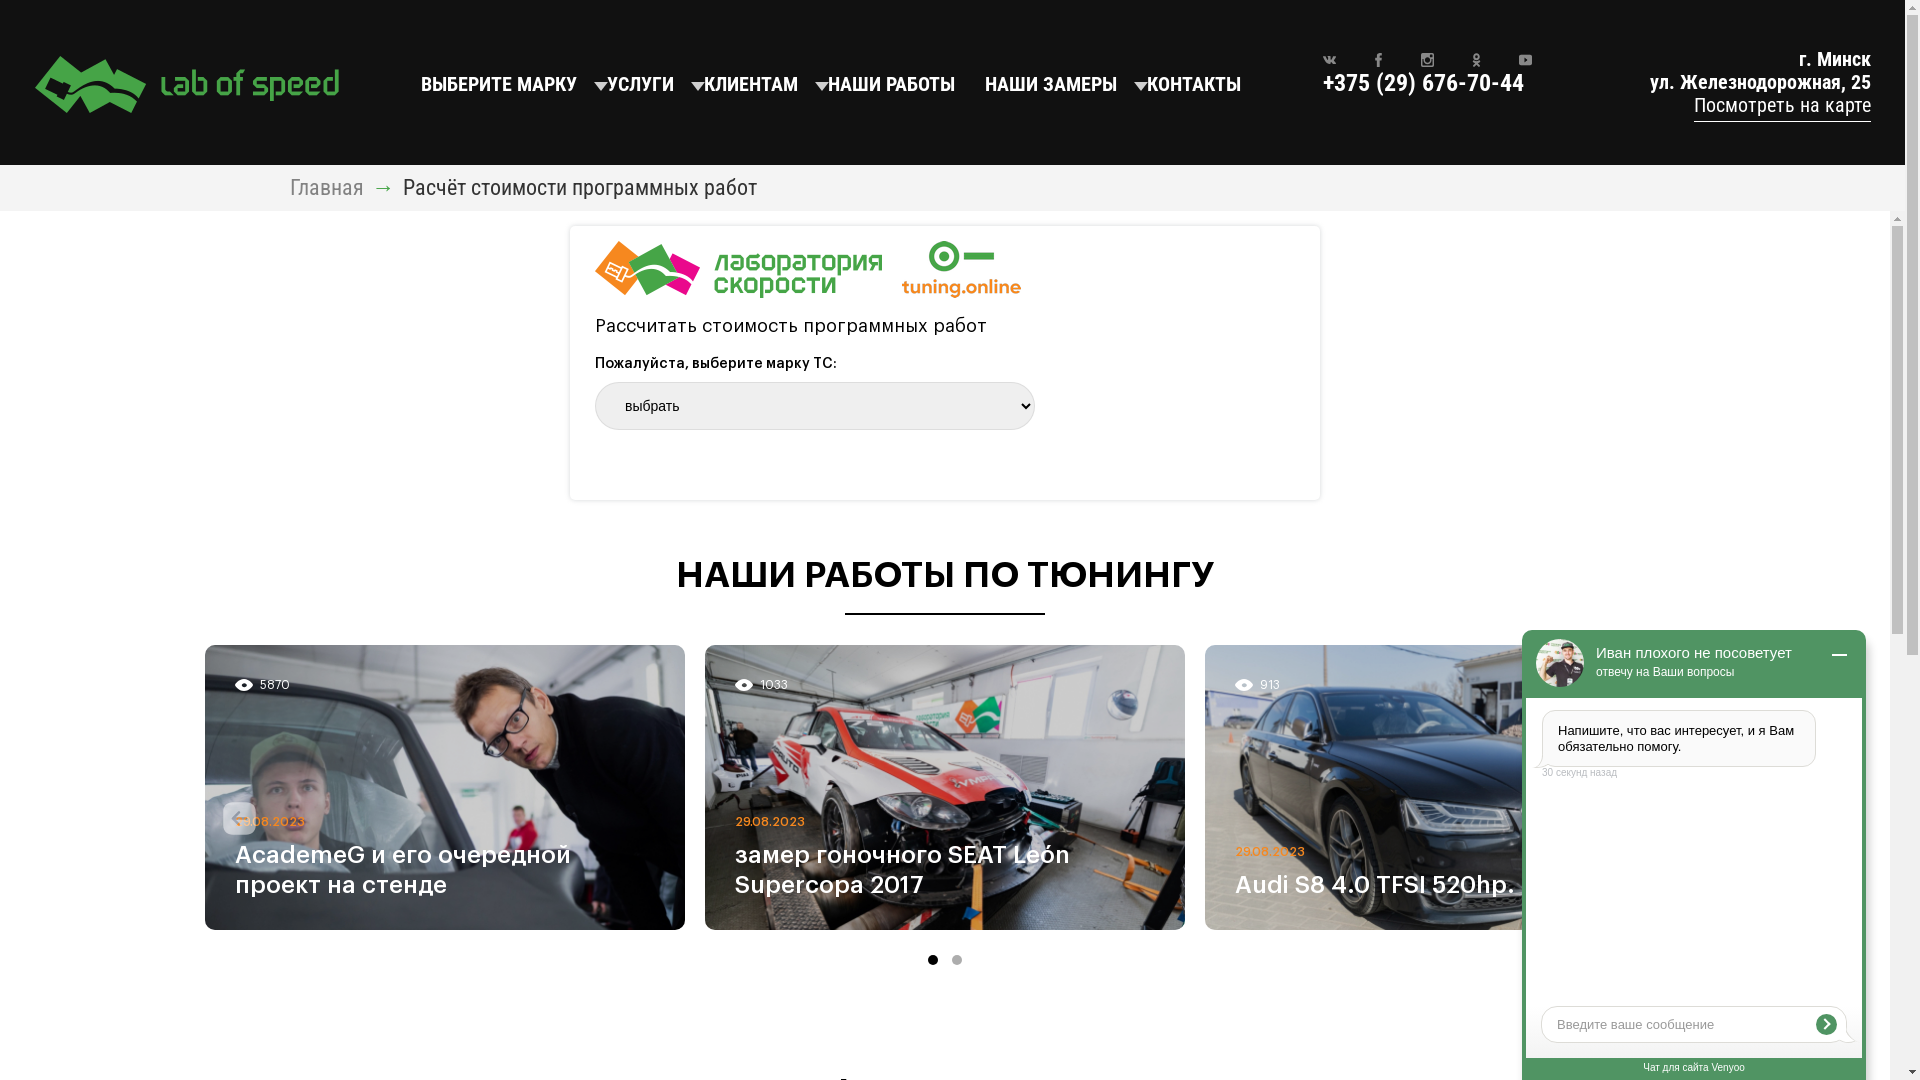  Describe the element at coordinates (1422, 83) in the screenshot. I see `+375 (29) 676-70-44` at that location.